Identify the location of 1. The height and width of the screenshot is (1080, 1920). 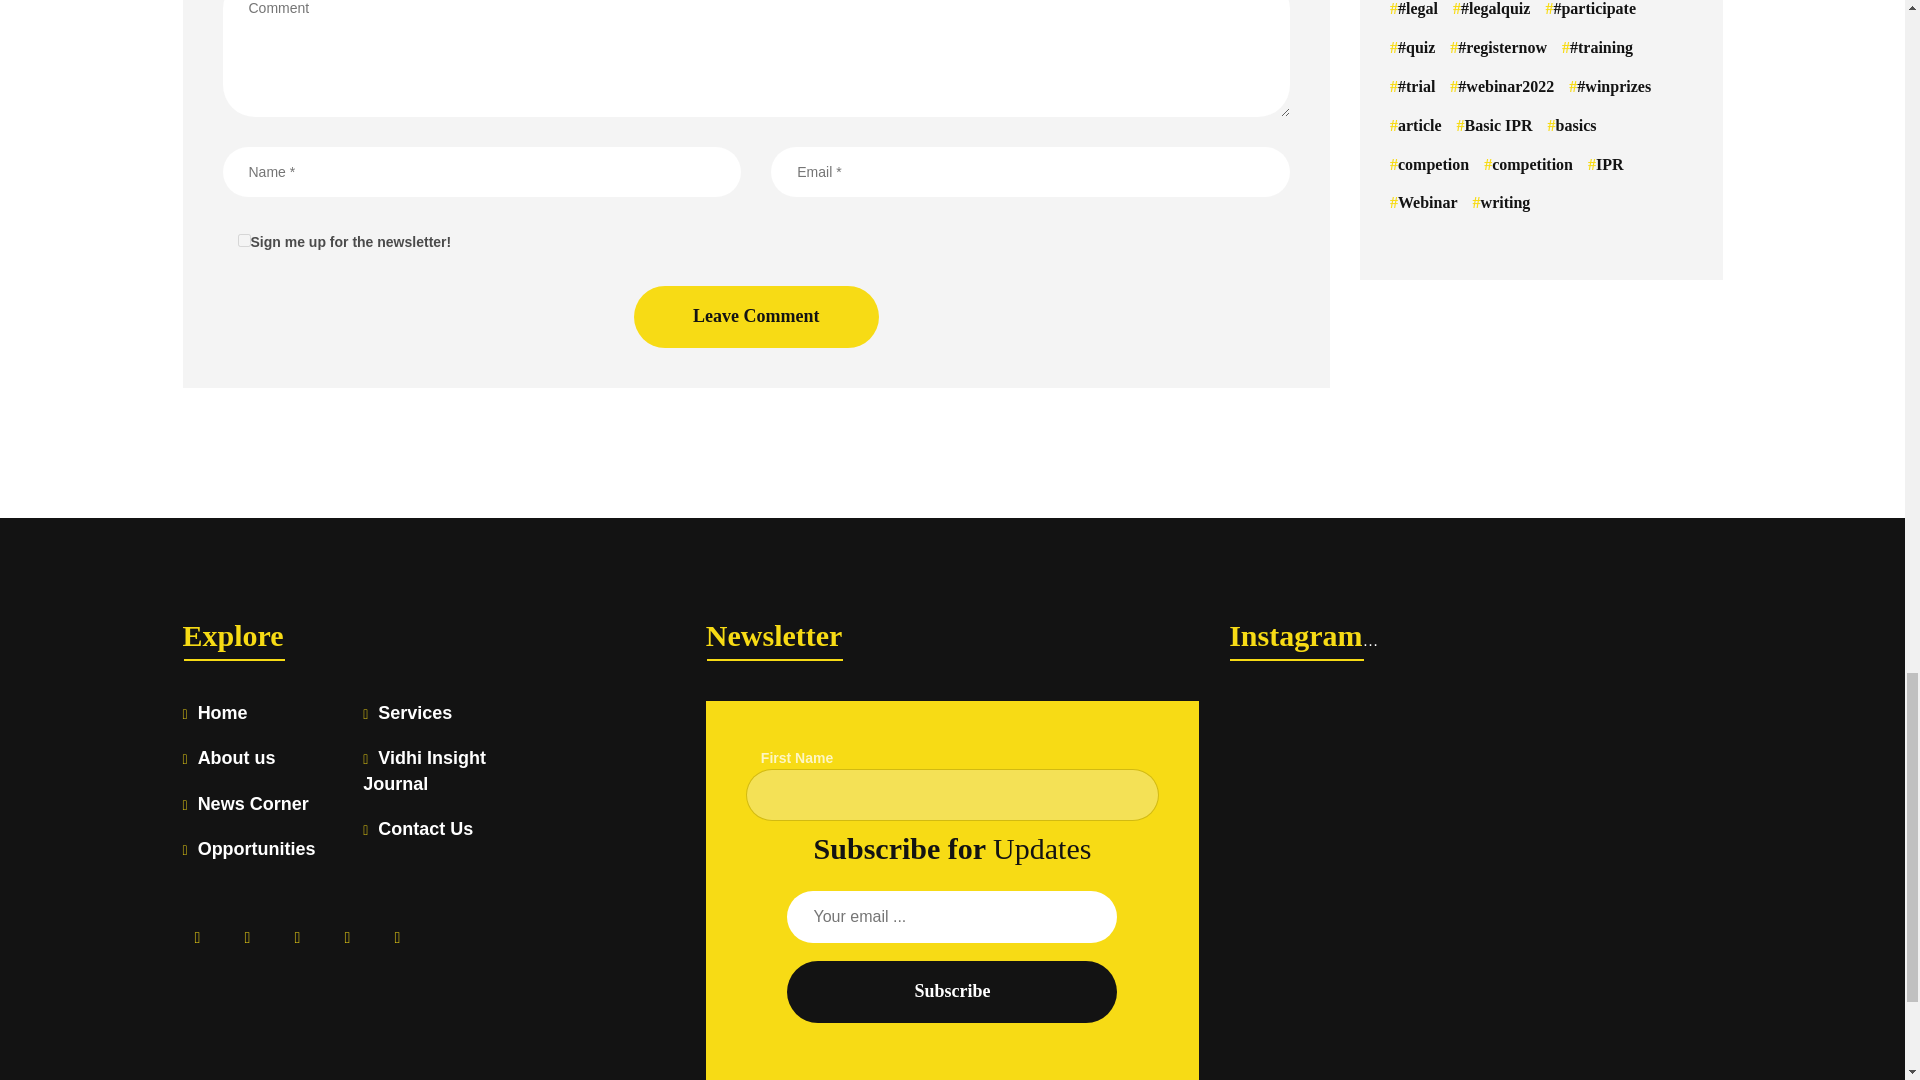
(244, 240).